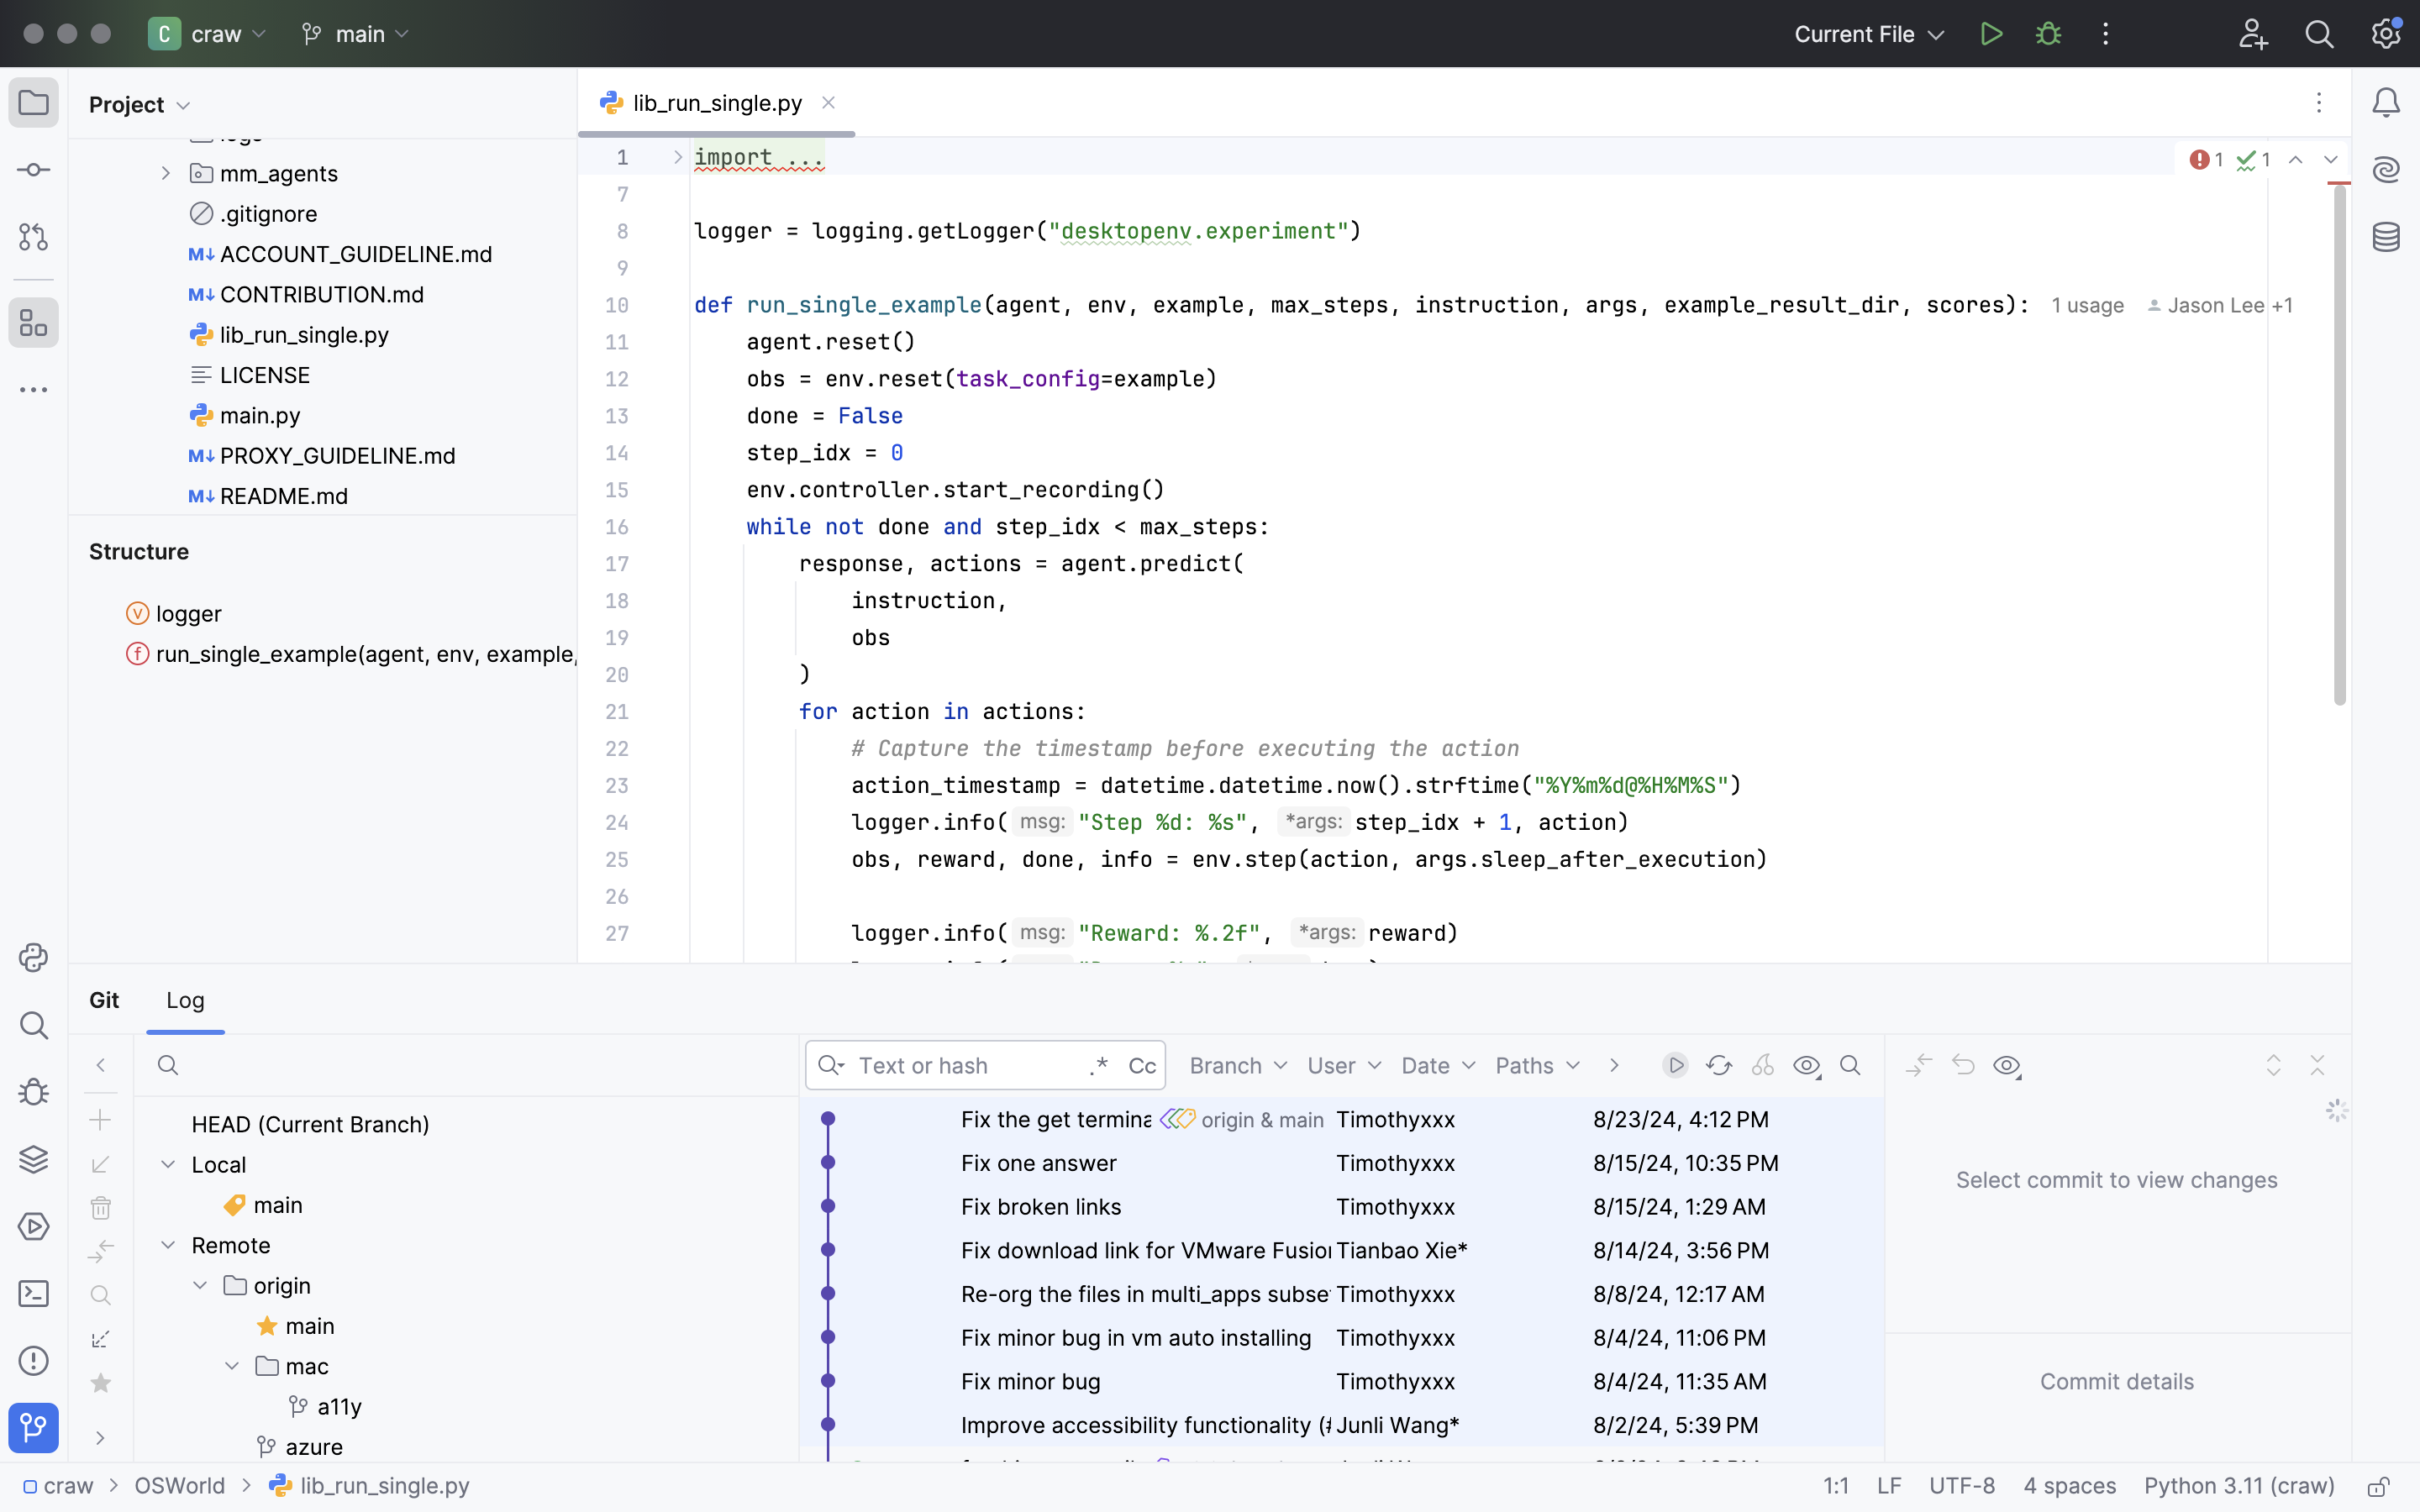 This screenshot has width=2420, height=1512. I want to click on 0 0 0 Structure 0 0 0 0 0 0 0 0 0 0 0 0 0 0 0 0 0 0 0 0, so click(324, 739).